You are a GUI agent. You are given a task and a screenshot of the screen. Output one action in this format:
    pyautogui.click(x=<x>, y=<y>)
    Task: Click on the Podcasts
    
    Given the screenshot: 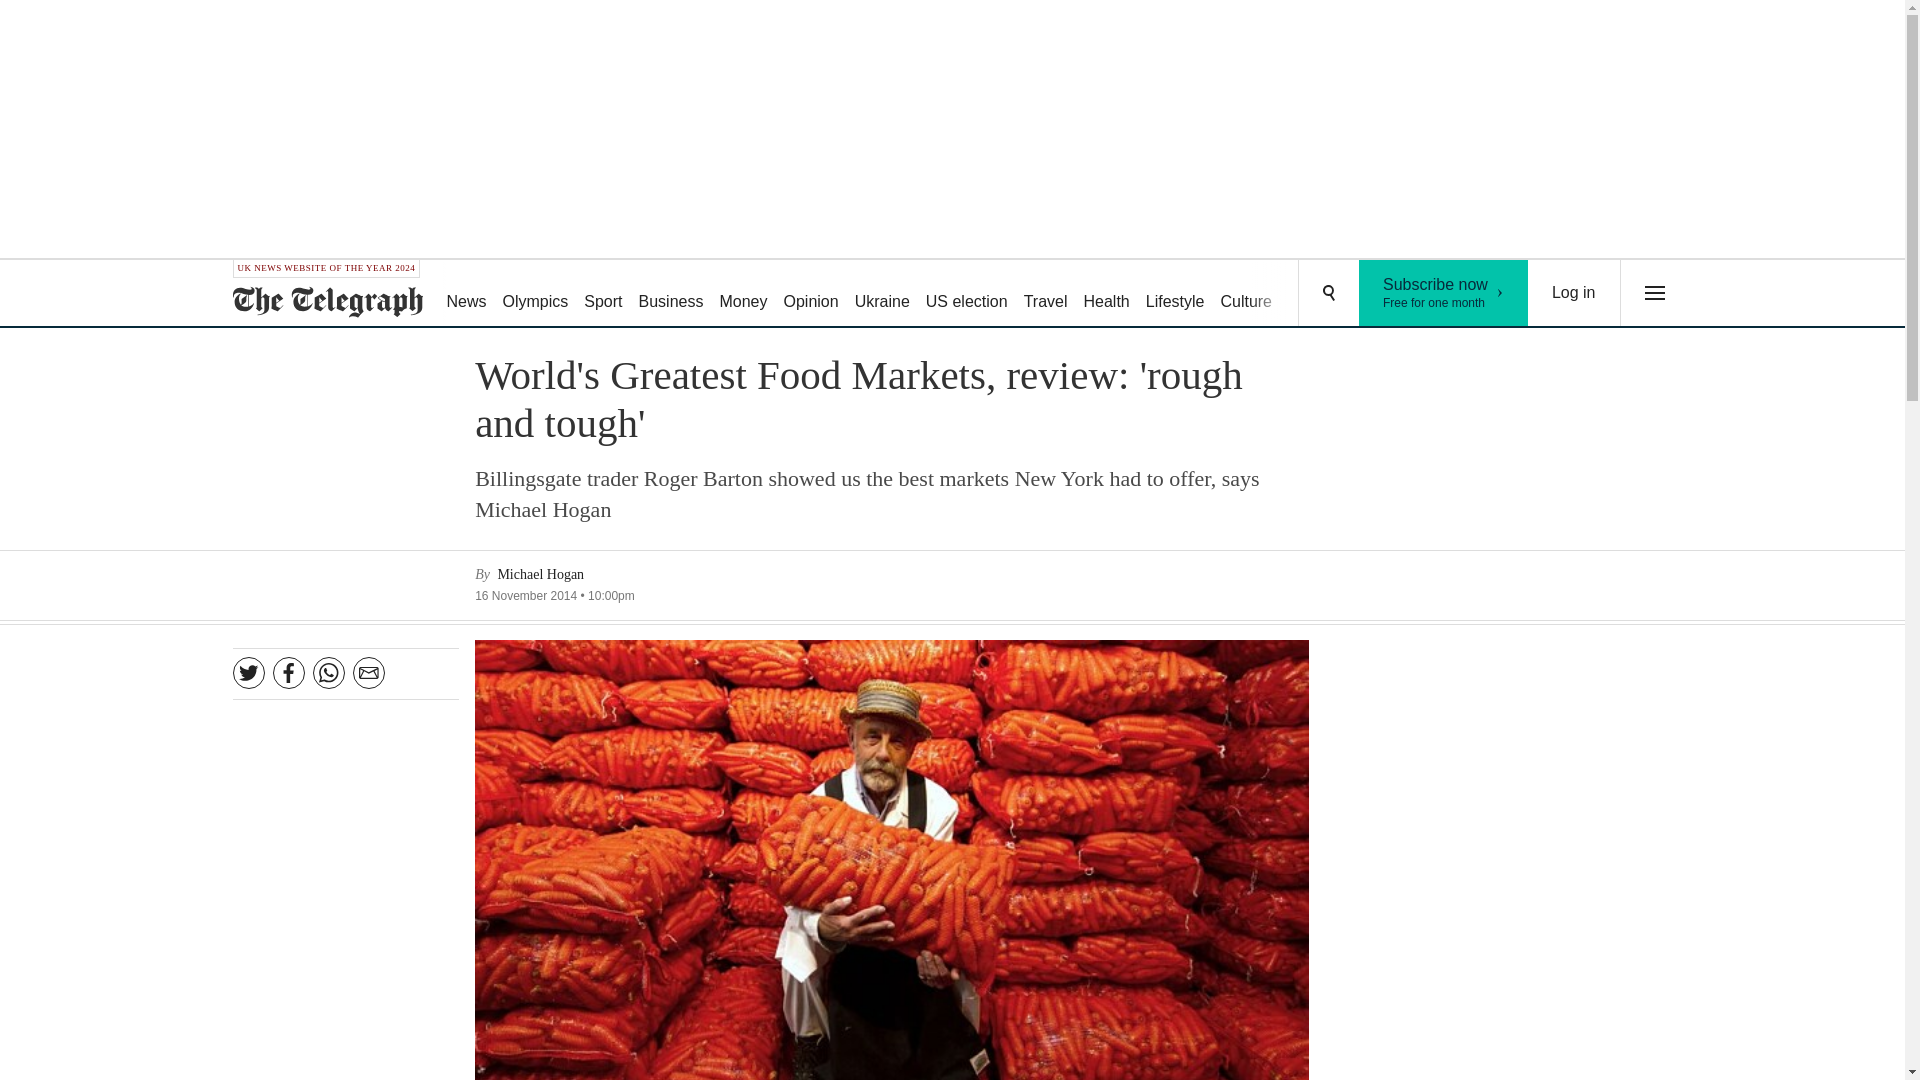 What is the action you would take?
    pyautogui.click(x=1392, y=294)
    